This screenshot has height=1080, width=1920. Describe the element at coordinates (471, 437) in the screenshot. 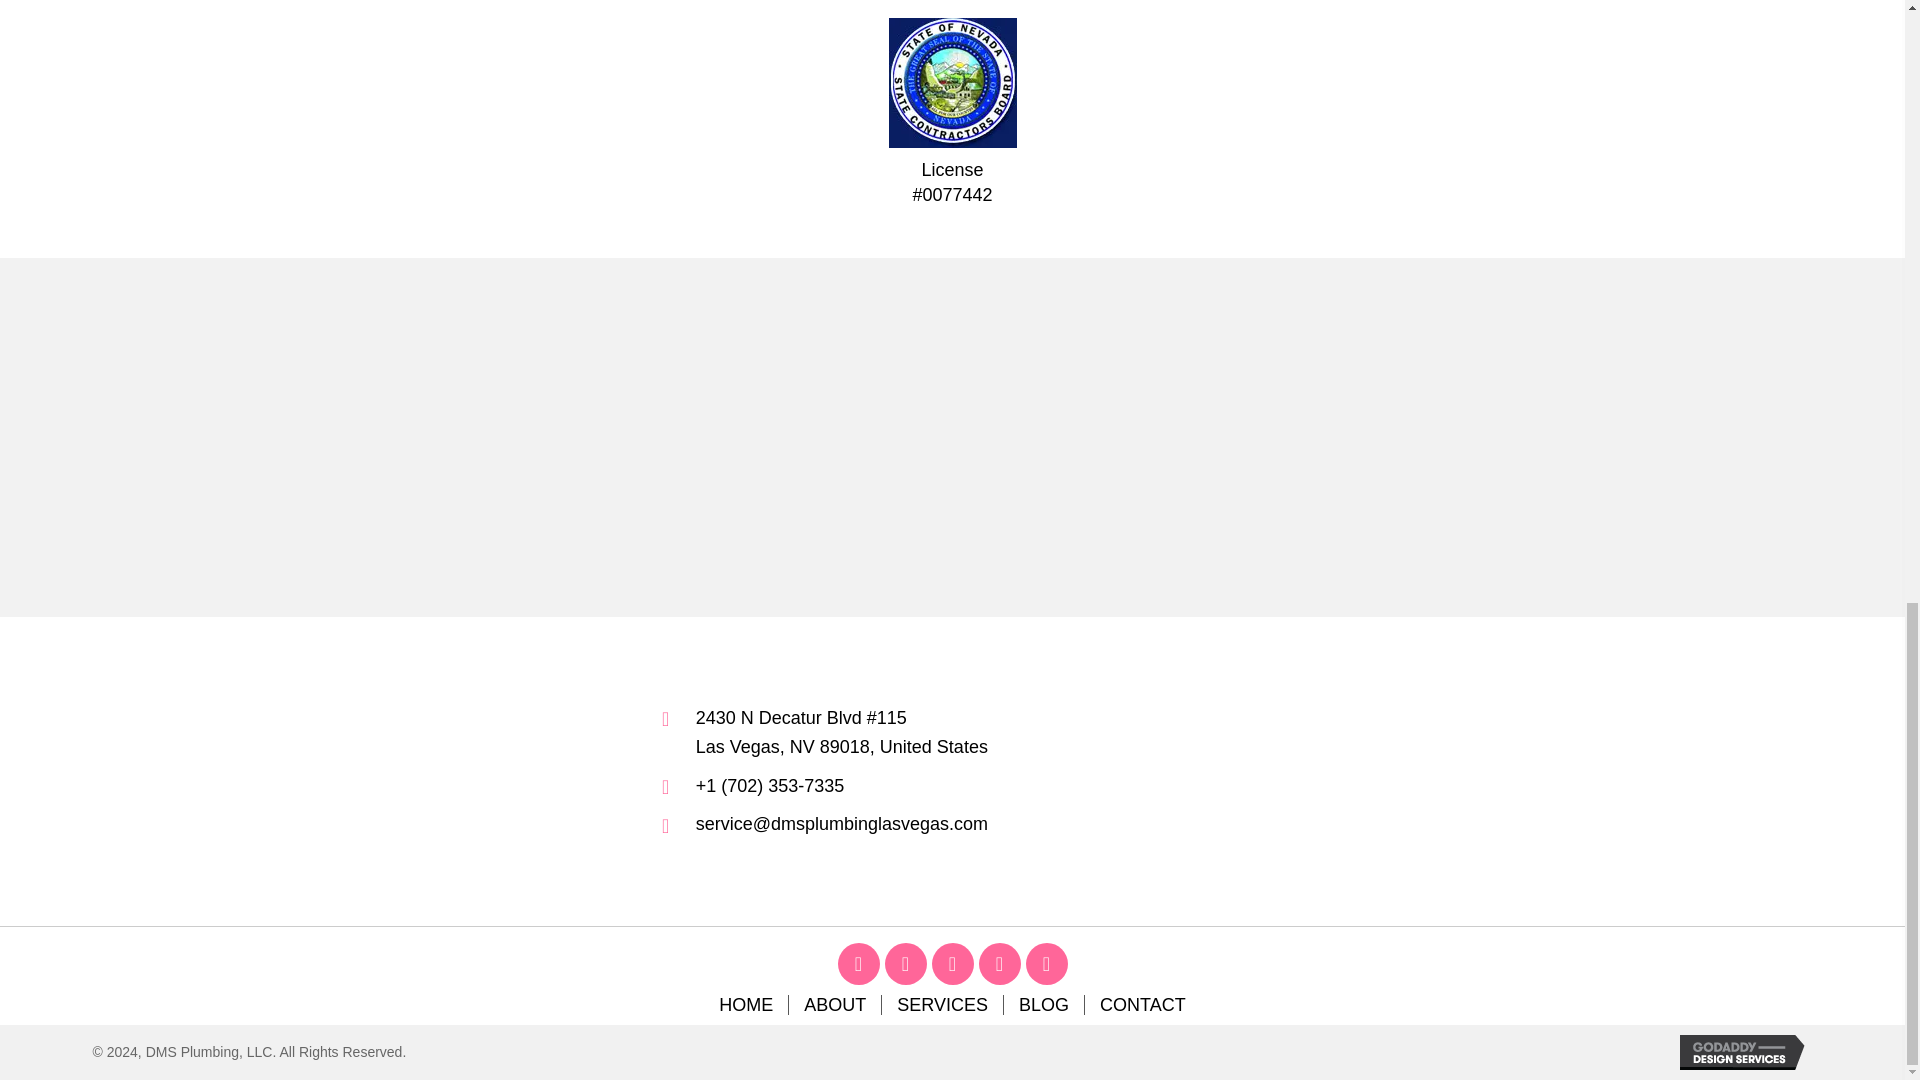

I see `DMS Plumbing, LLC.` at that location.